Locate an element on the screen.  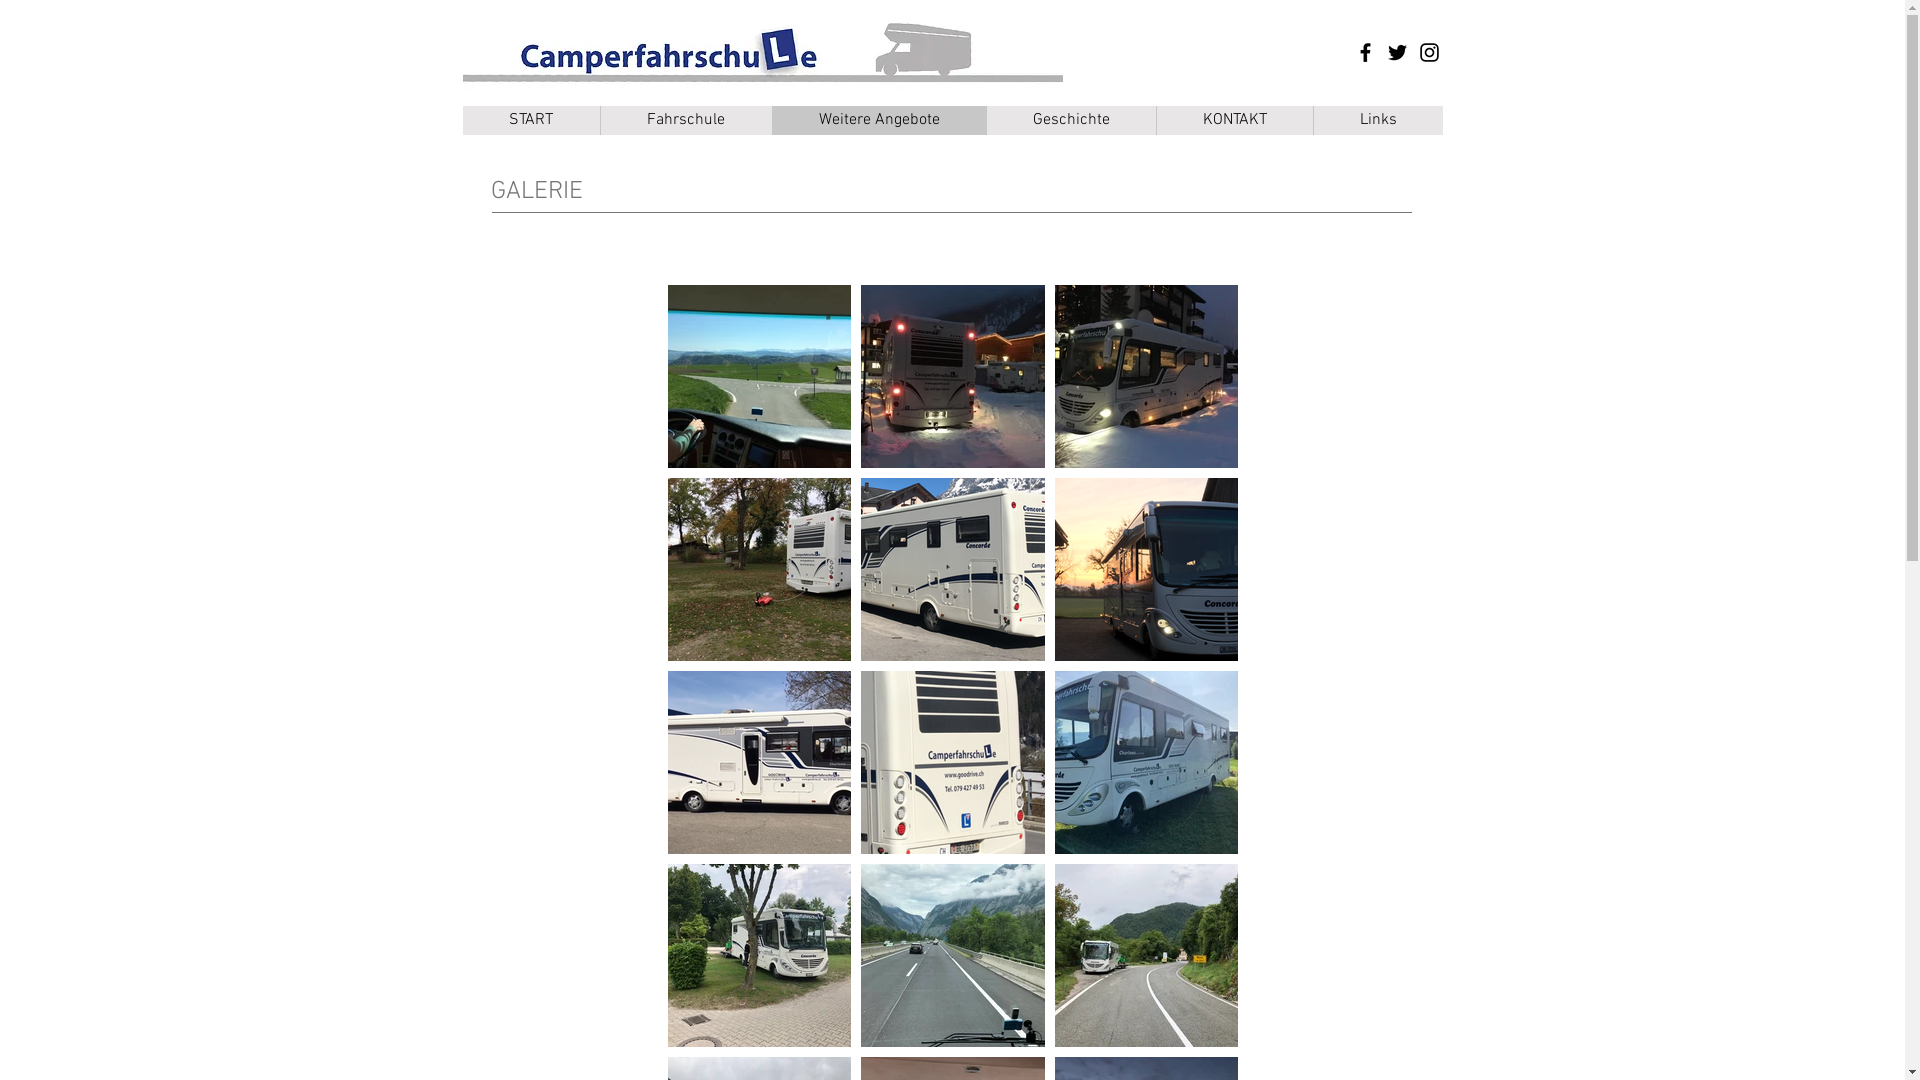
KONTAKT is located at coordinates (1234, 120).